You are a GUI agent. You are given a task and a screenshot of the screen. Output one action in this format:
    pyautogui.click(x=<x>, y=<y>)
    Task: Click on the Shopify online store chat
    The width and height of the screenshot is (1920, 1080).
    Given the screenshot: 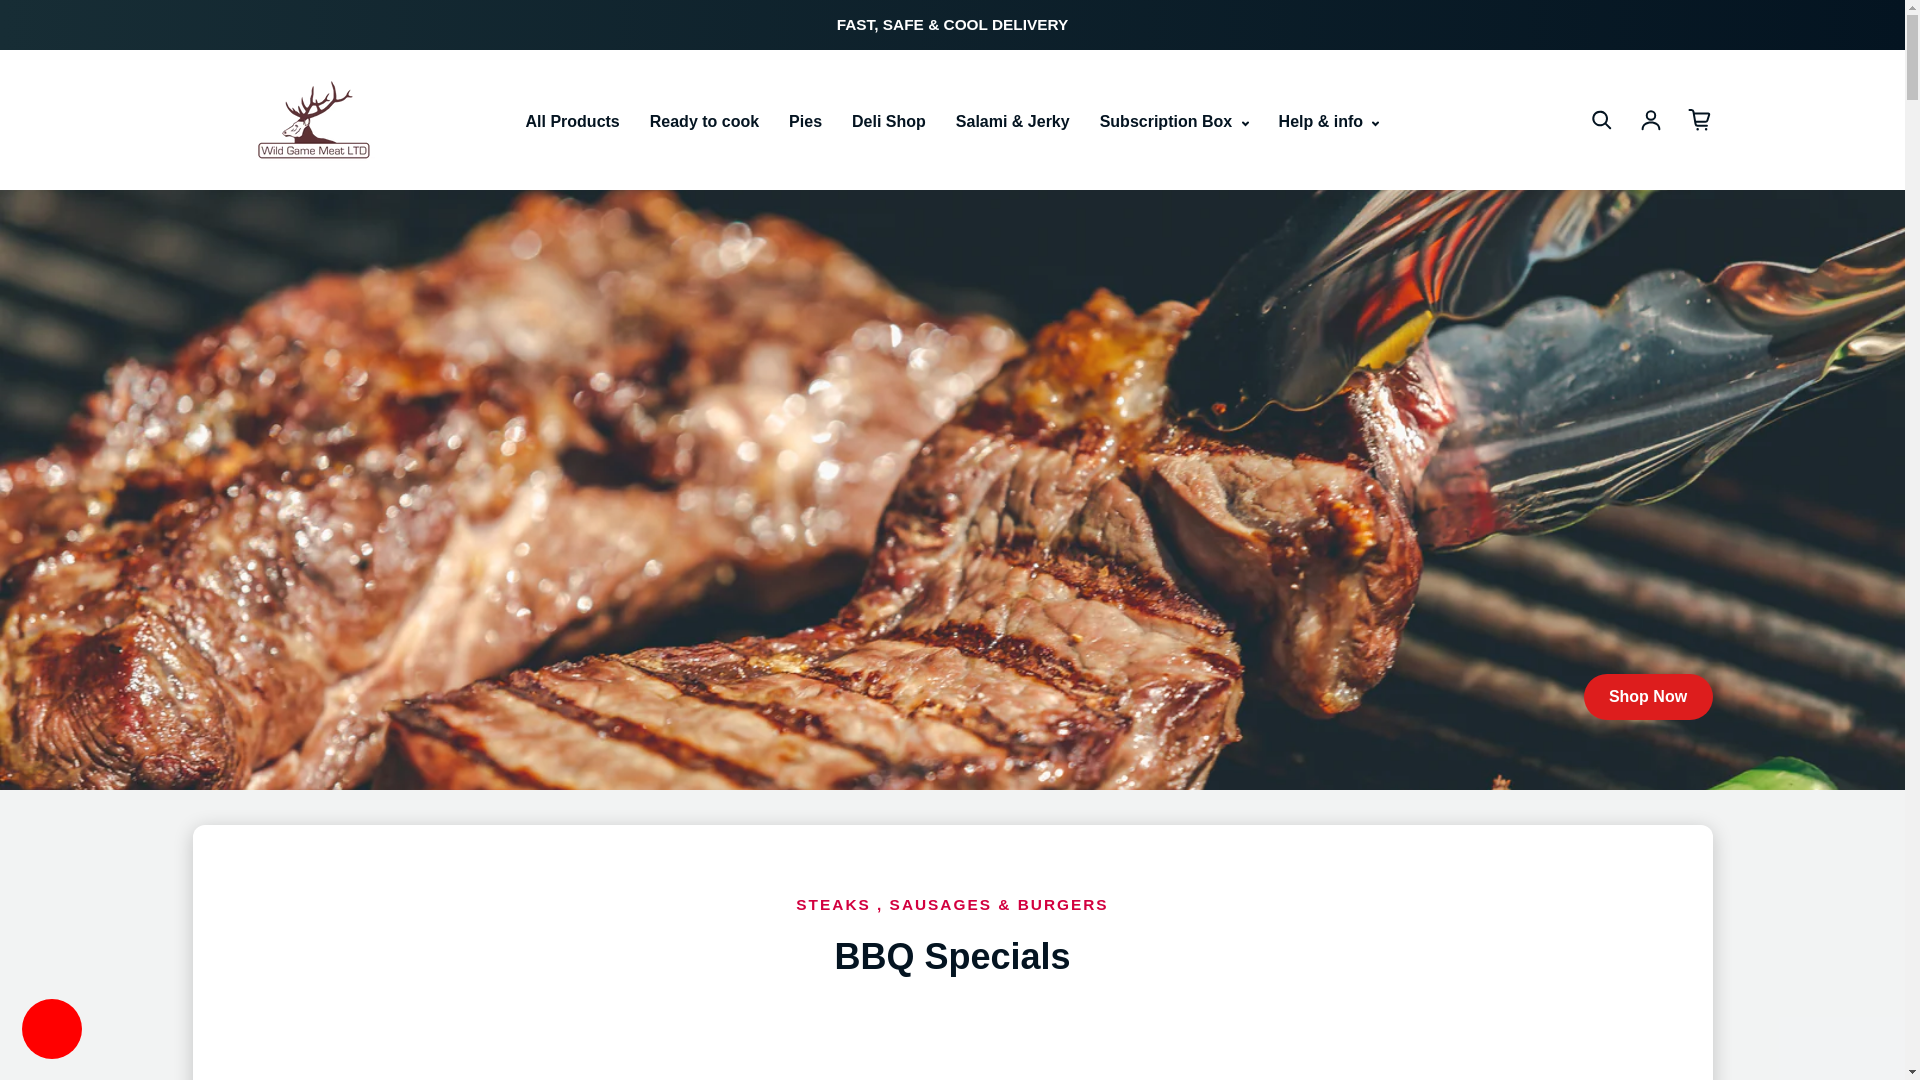 What is the action you would take?
    pyautogui.click(x=52, y=1031)
    